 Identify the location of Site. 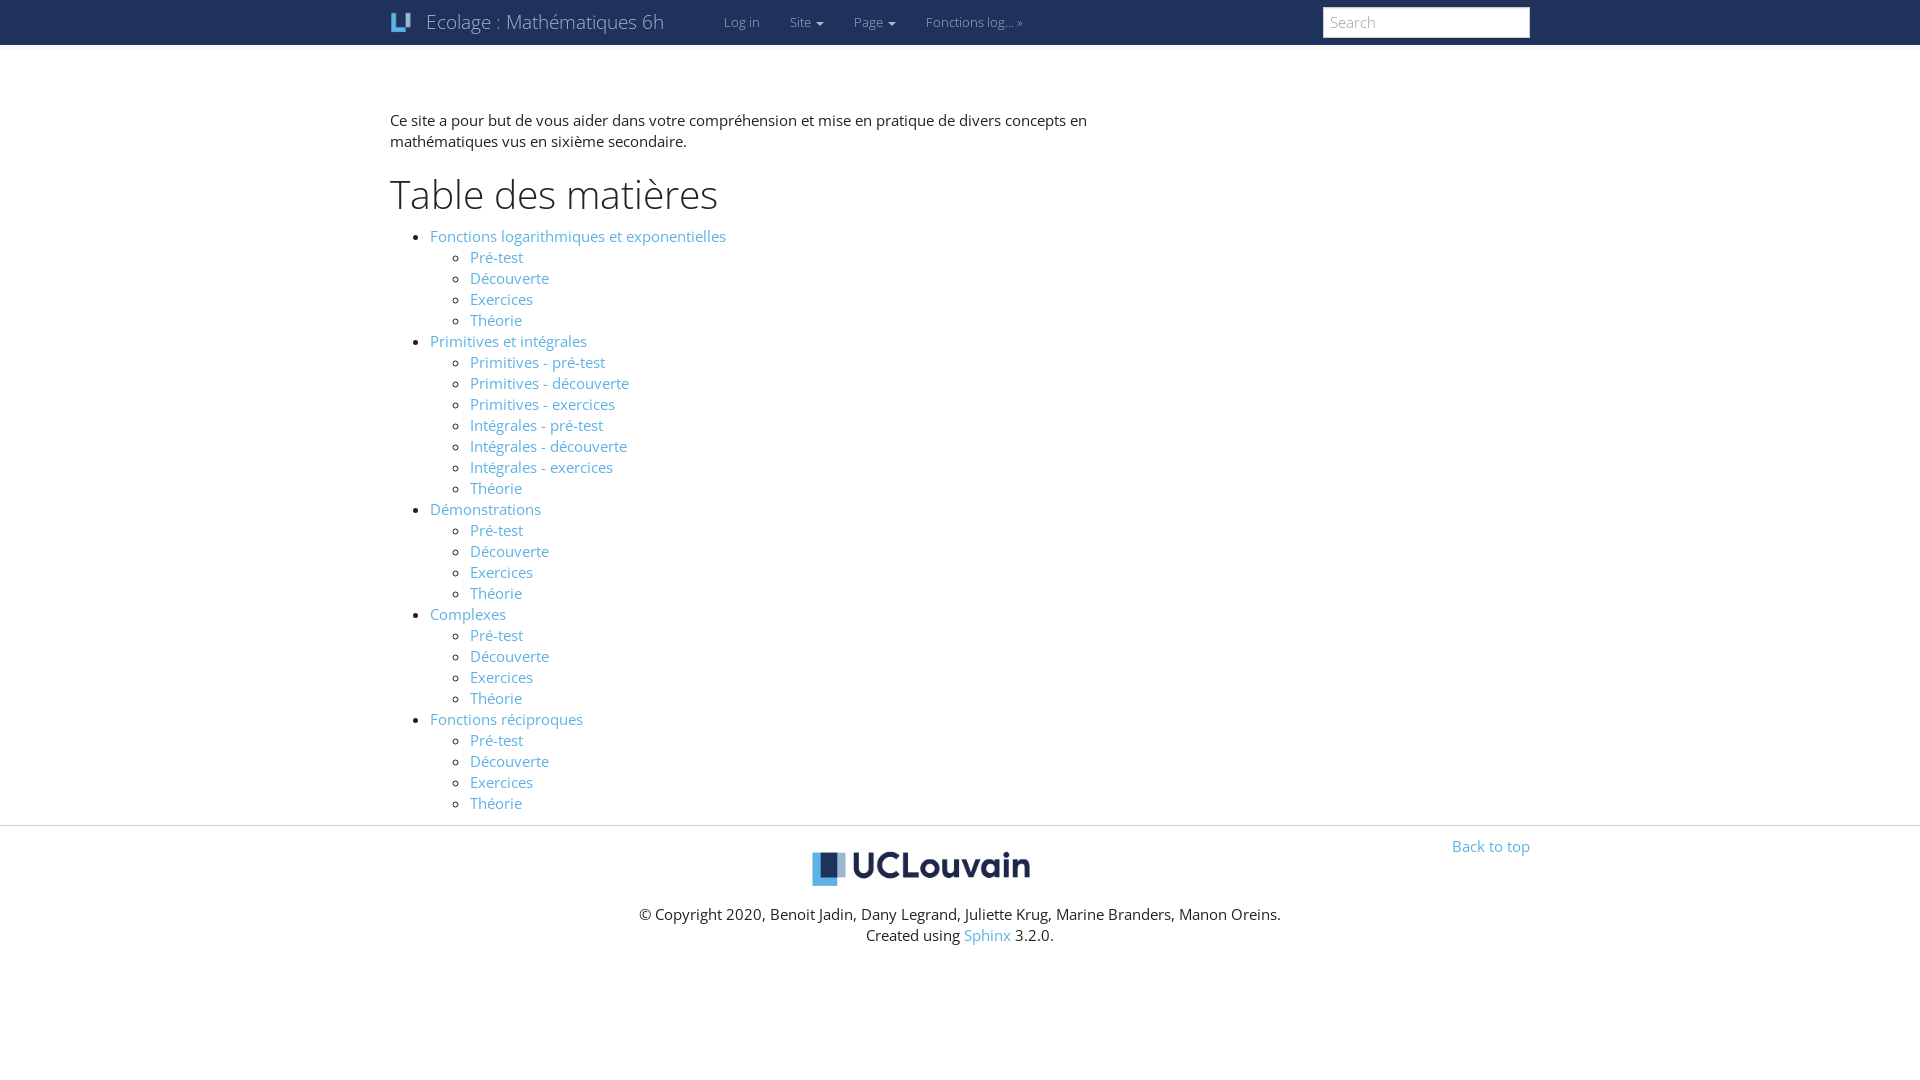
(807, 22).